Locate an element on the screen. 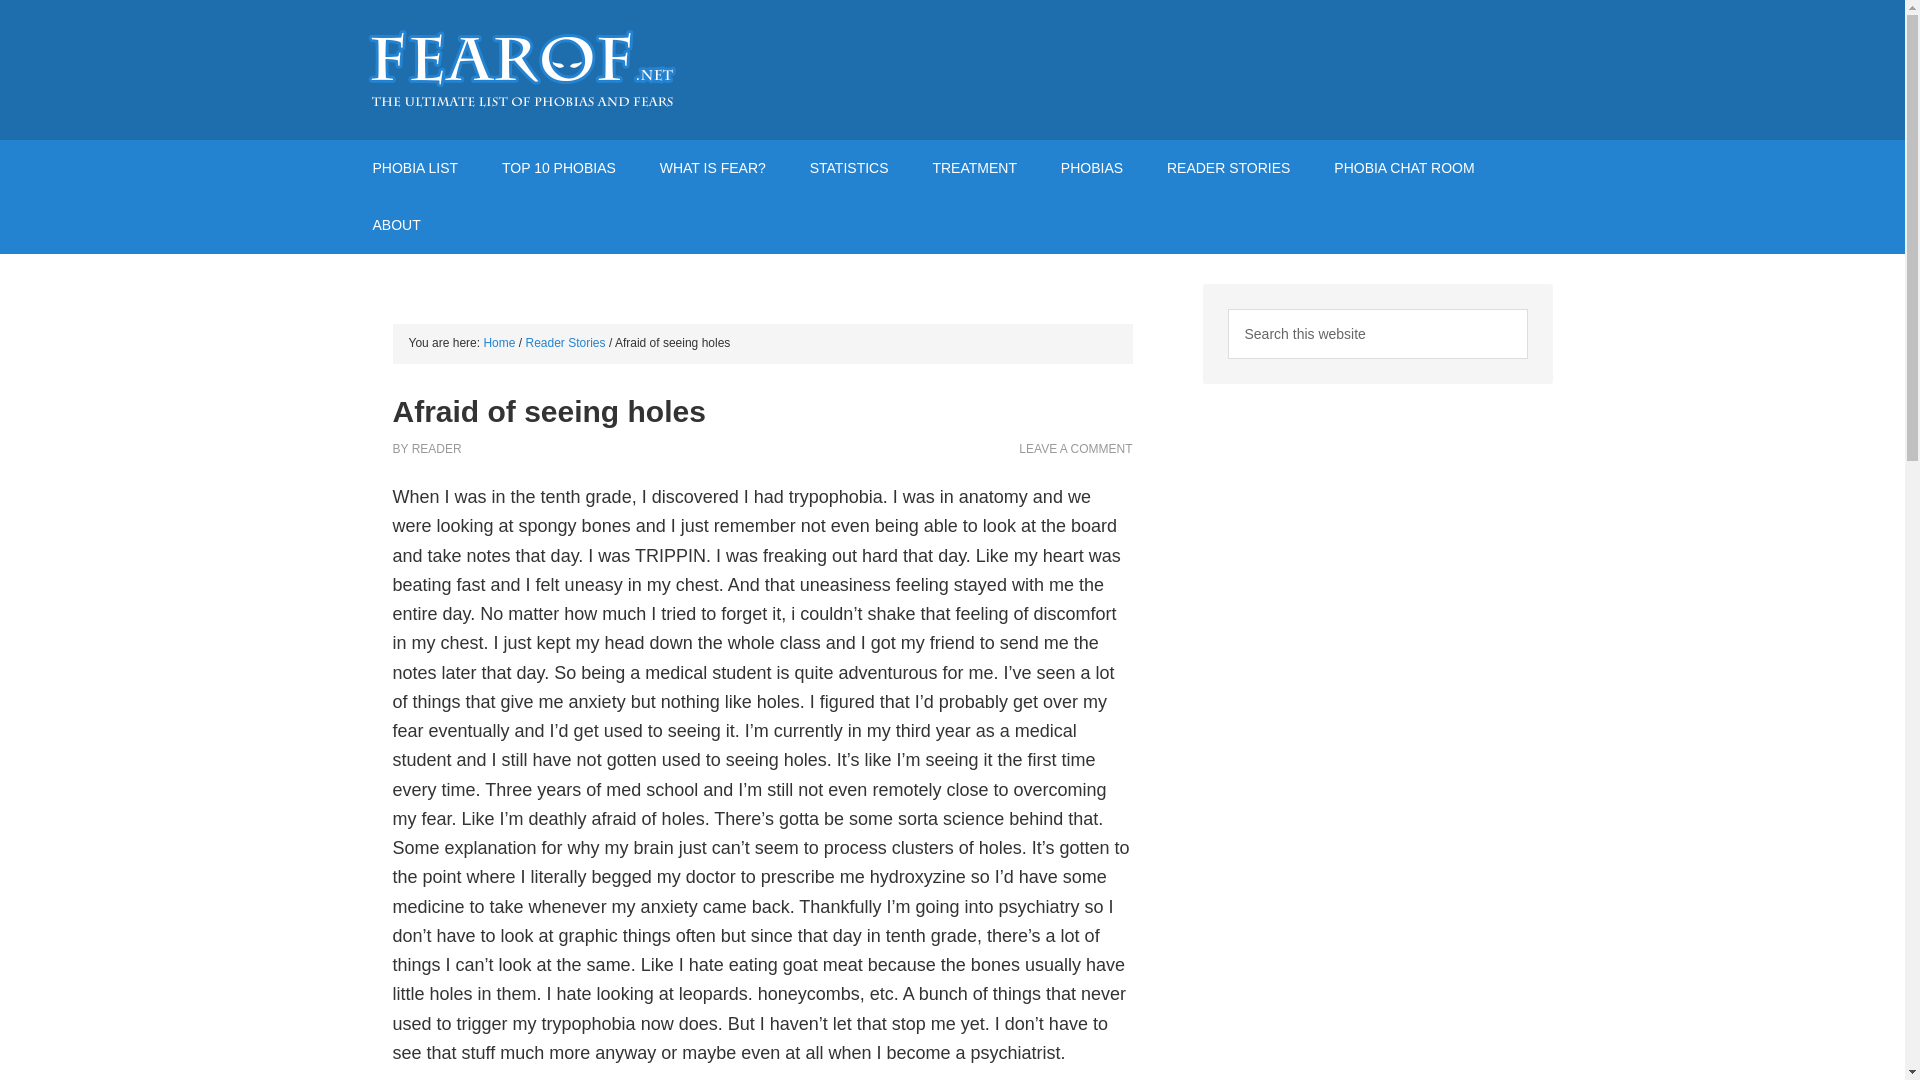 The width and height of the screenshot is (1920, 1080). PHOBIA LIST is located at coordinates (414, 168).